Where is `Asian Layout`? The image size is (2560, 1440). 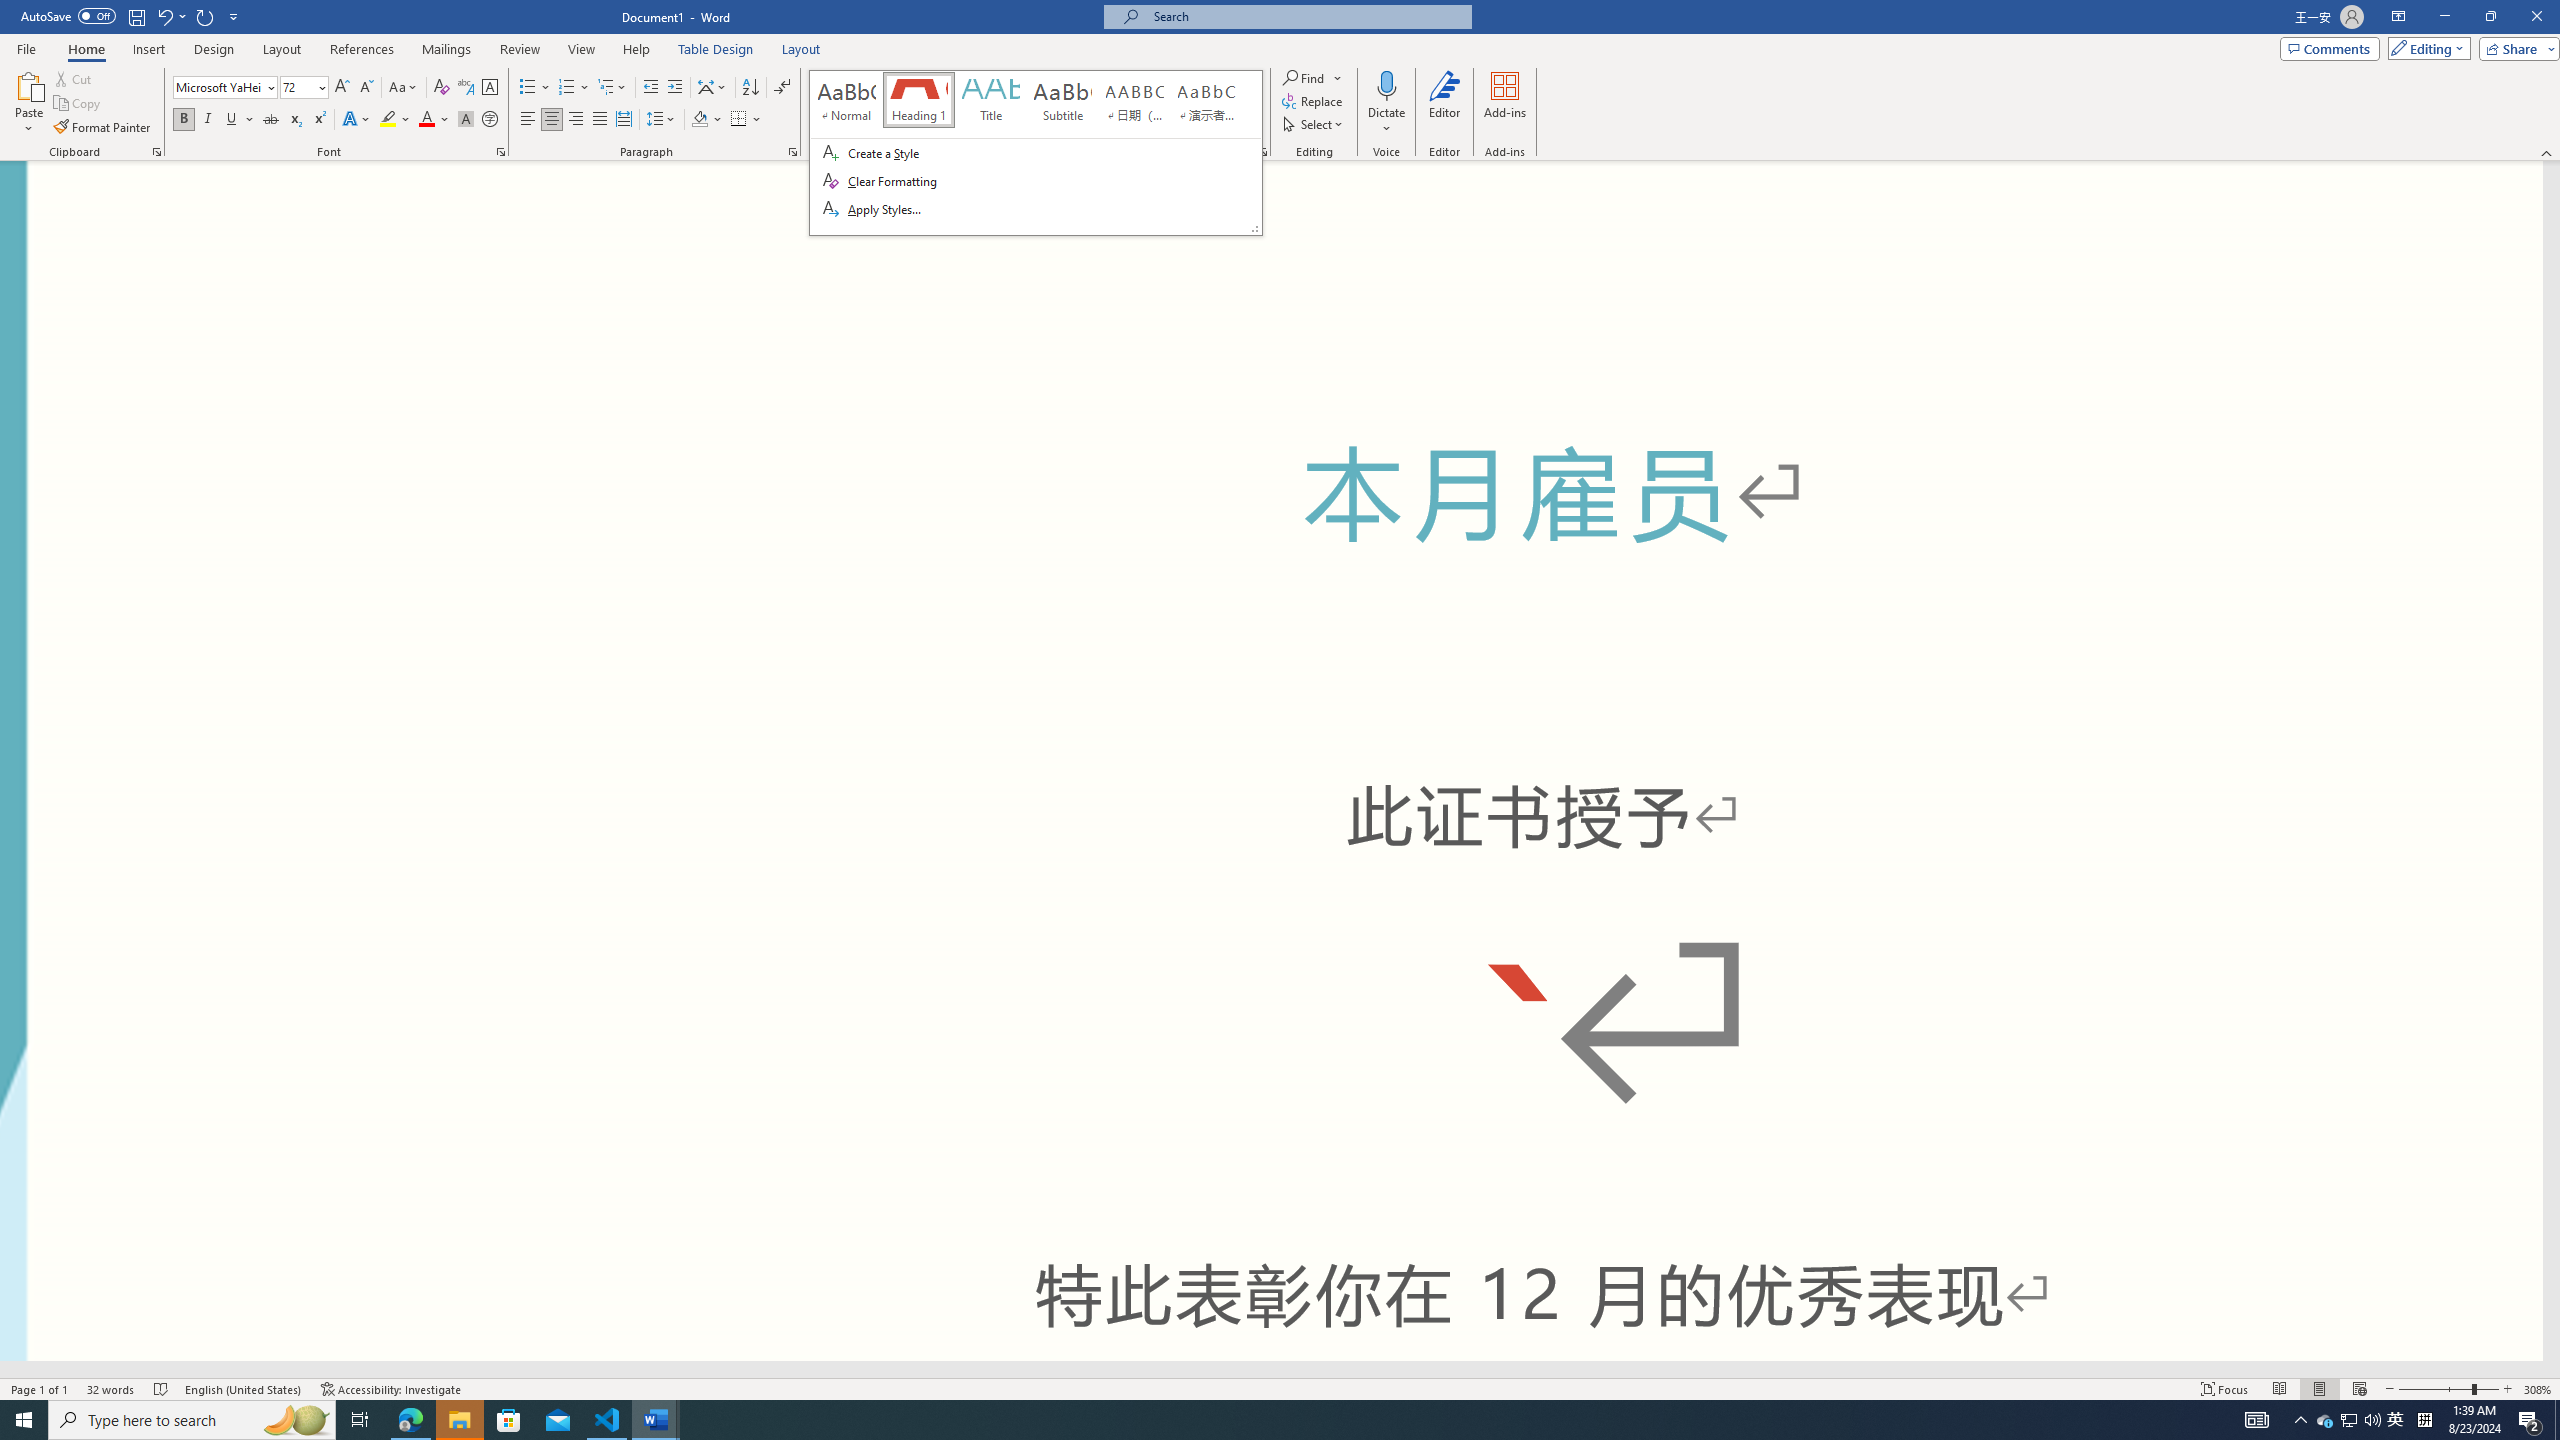 Asian Layout is located at coordinates (712, 88).